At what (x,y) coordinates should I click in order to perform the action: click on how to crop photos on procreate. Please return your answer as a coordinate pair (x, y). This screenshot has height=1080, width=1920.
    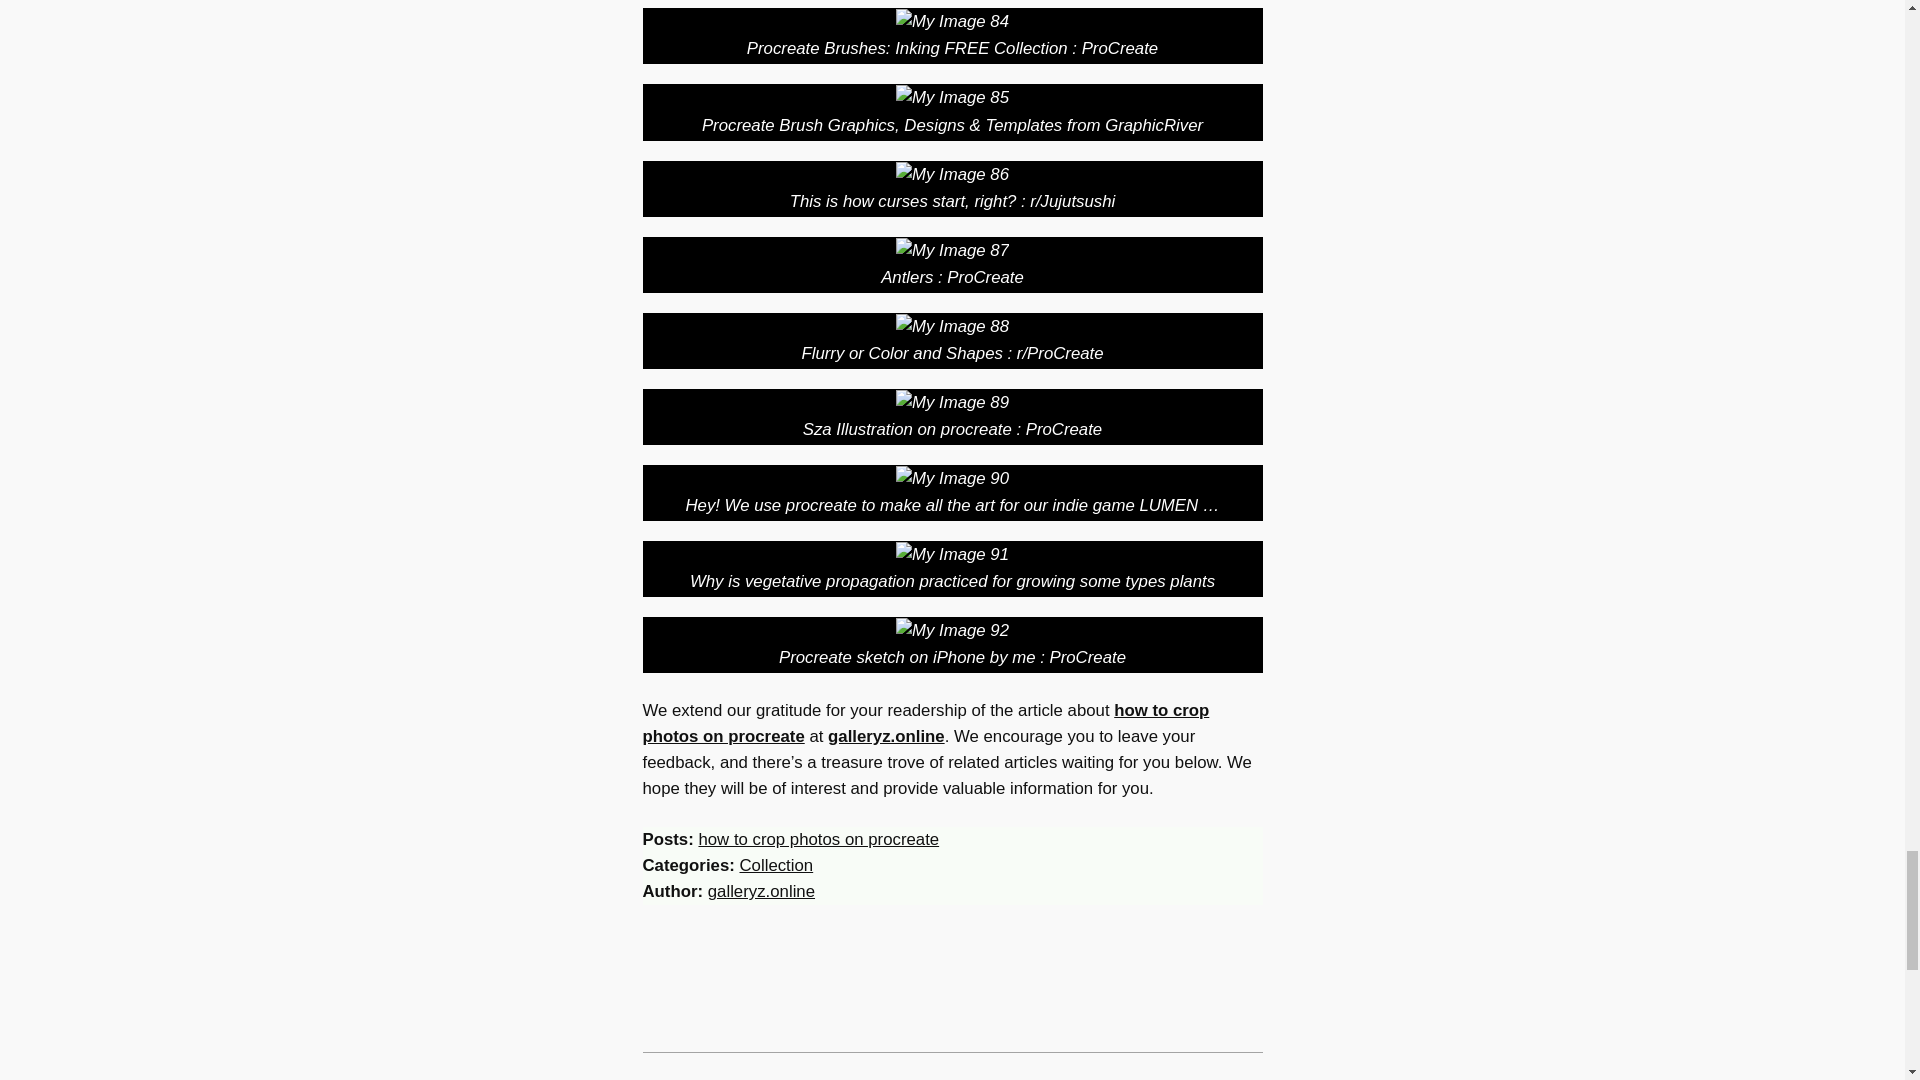
    Looking at the image, I should click on (925, 723).